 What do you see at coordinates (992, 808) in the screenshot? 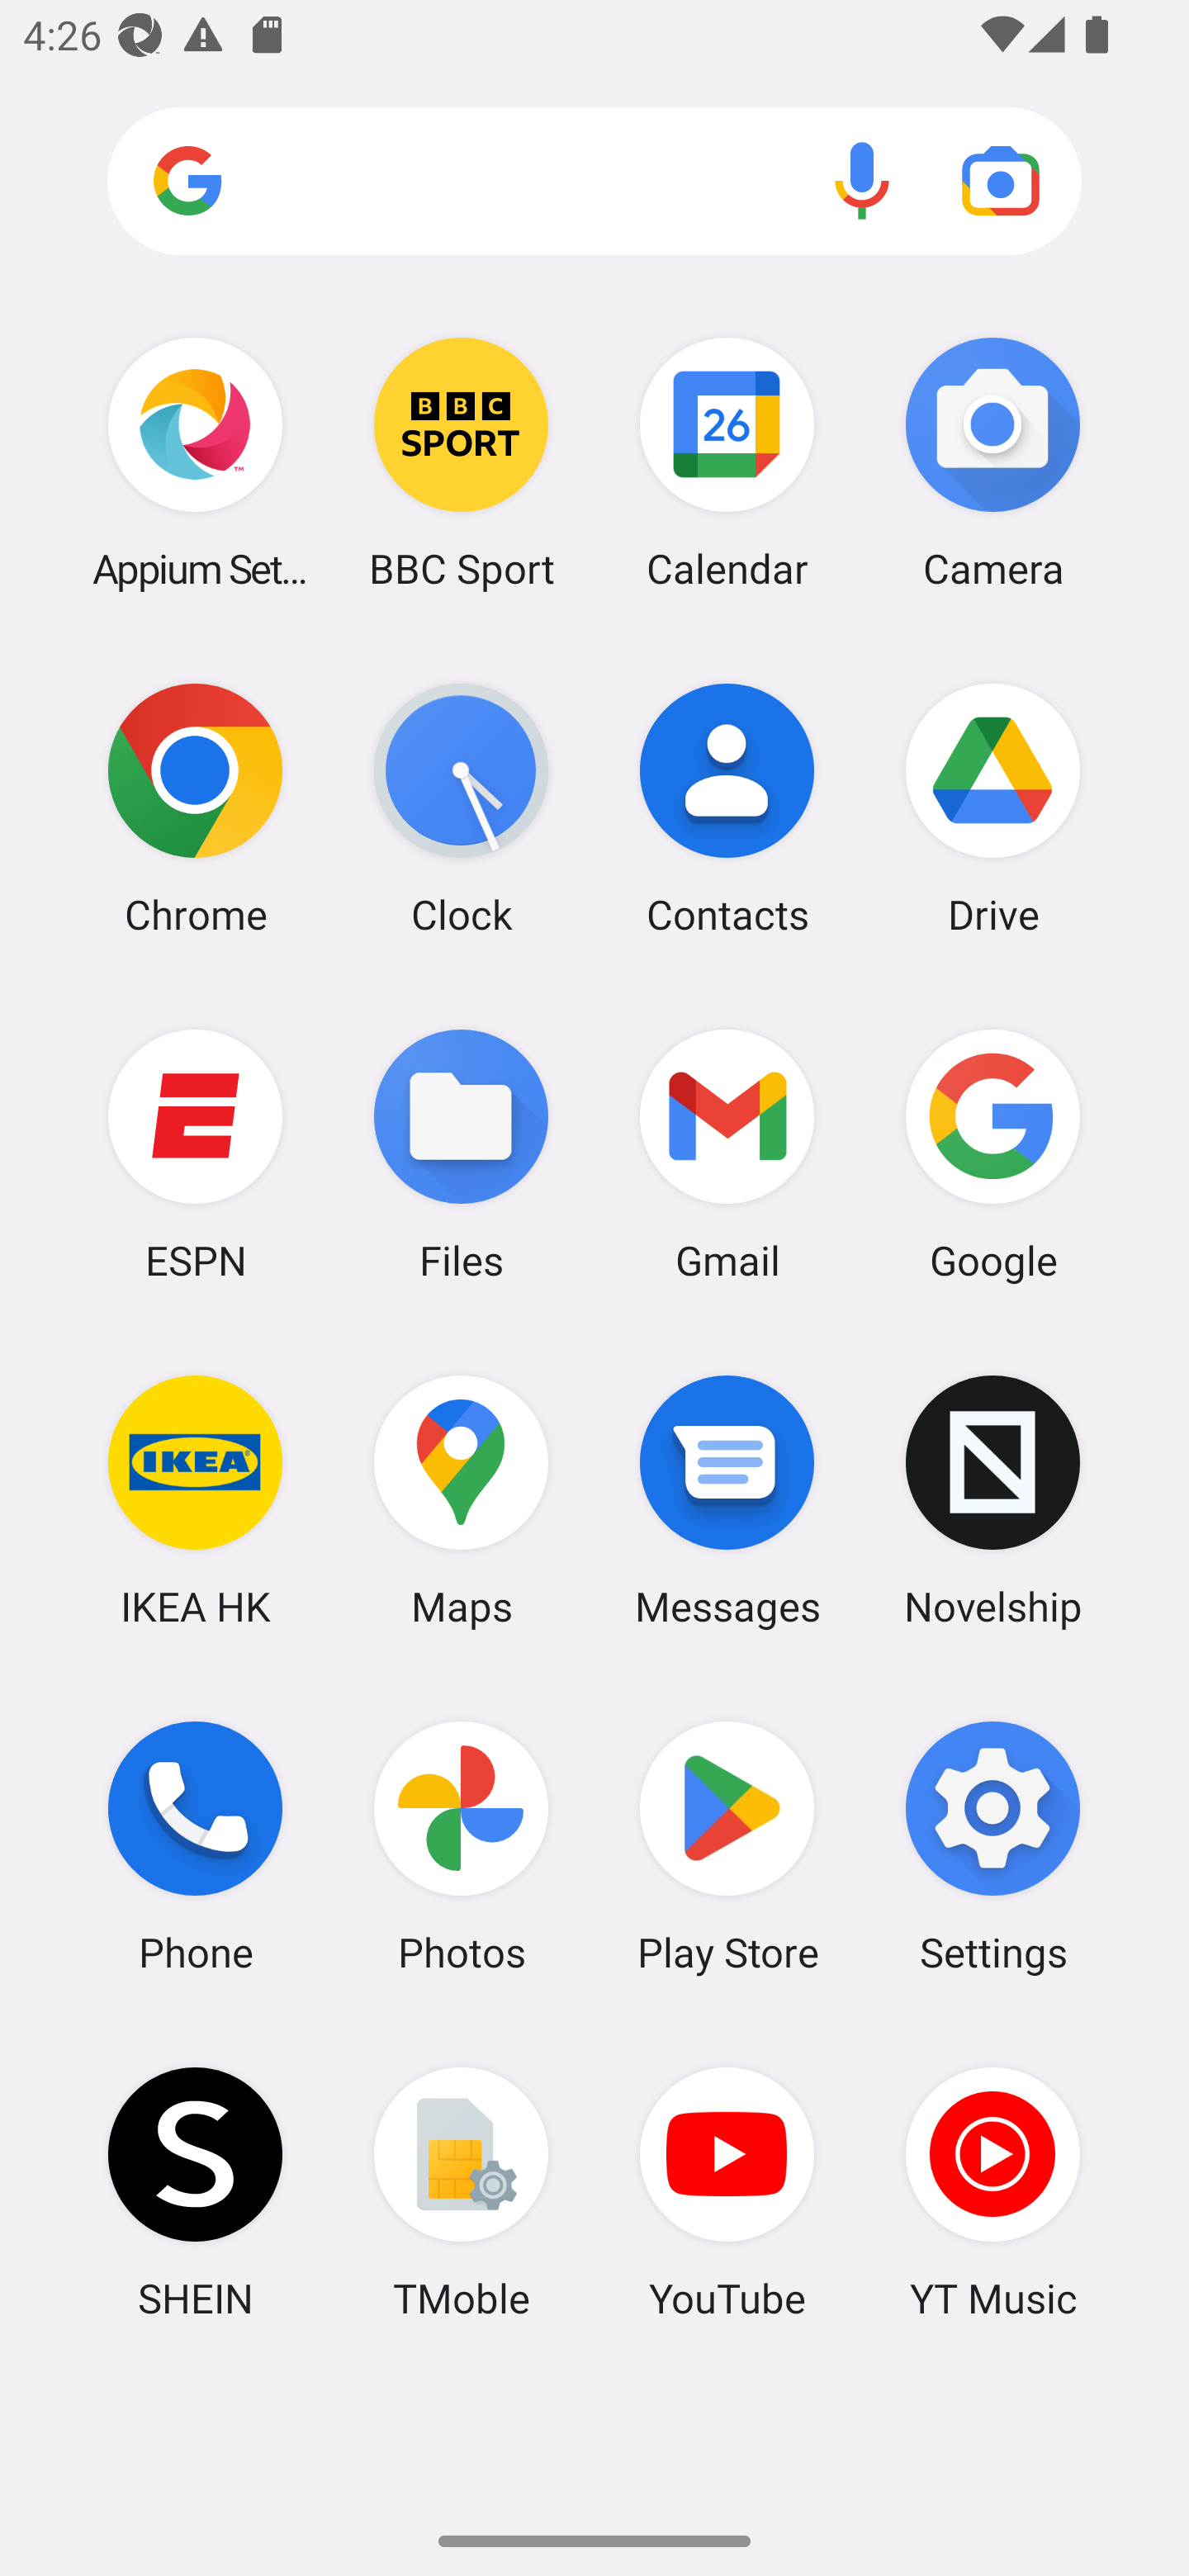
I see `Drive` at bounding box center [992, 808].